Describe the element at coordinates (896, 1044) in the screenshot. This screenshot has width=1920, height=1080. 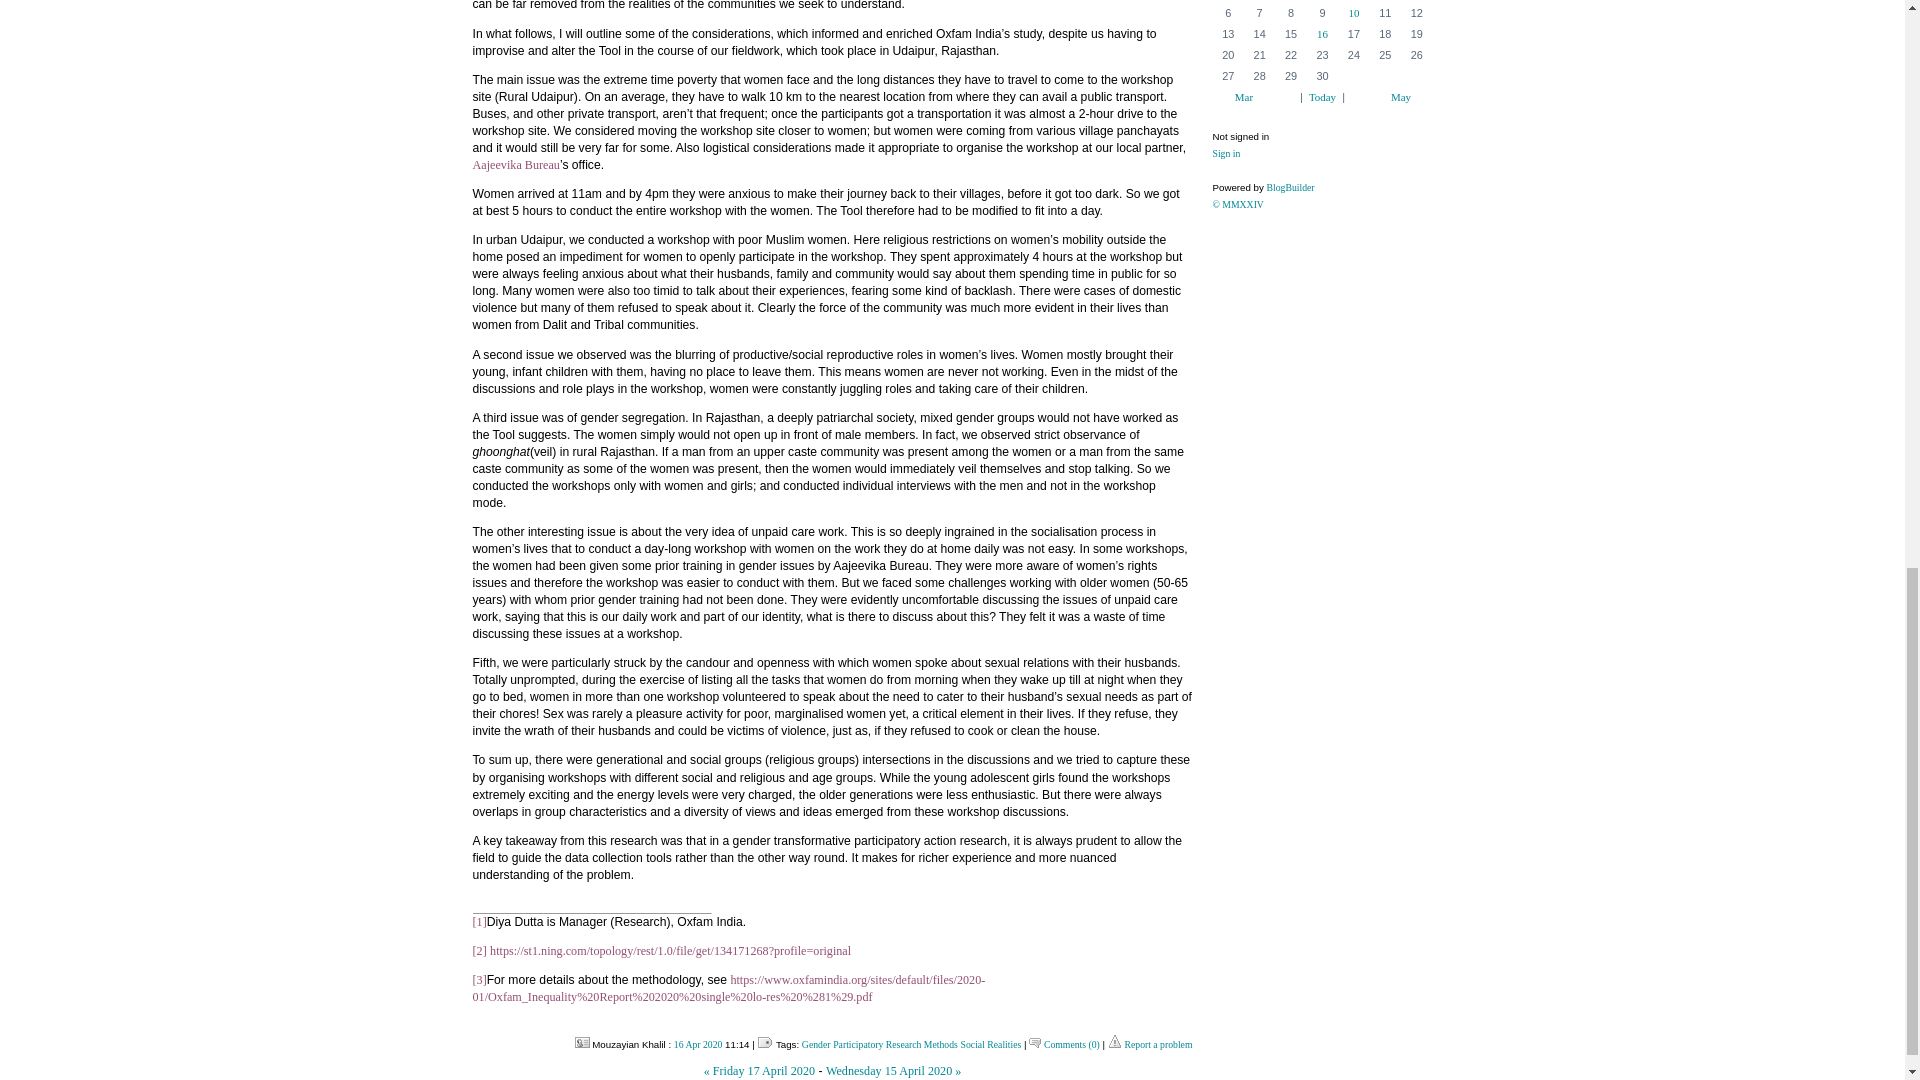
I see `Participatory Research Methods` at that location.